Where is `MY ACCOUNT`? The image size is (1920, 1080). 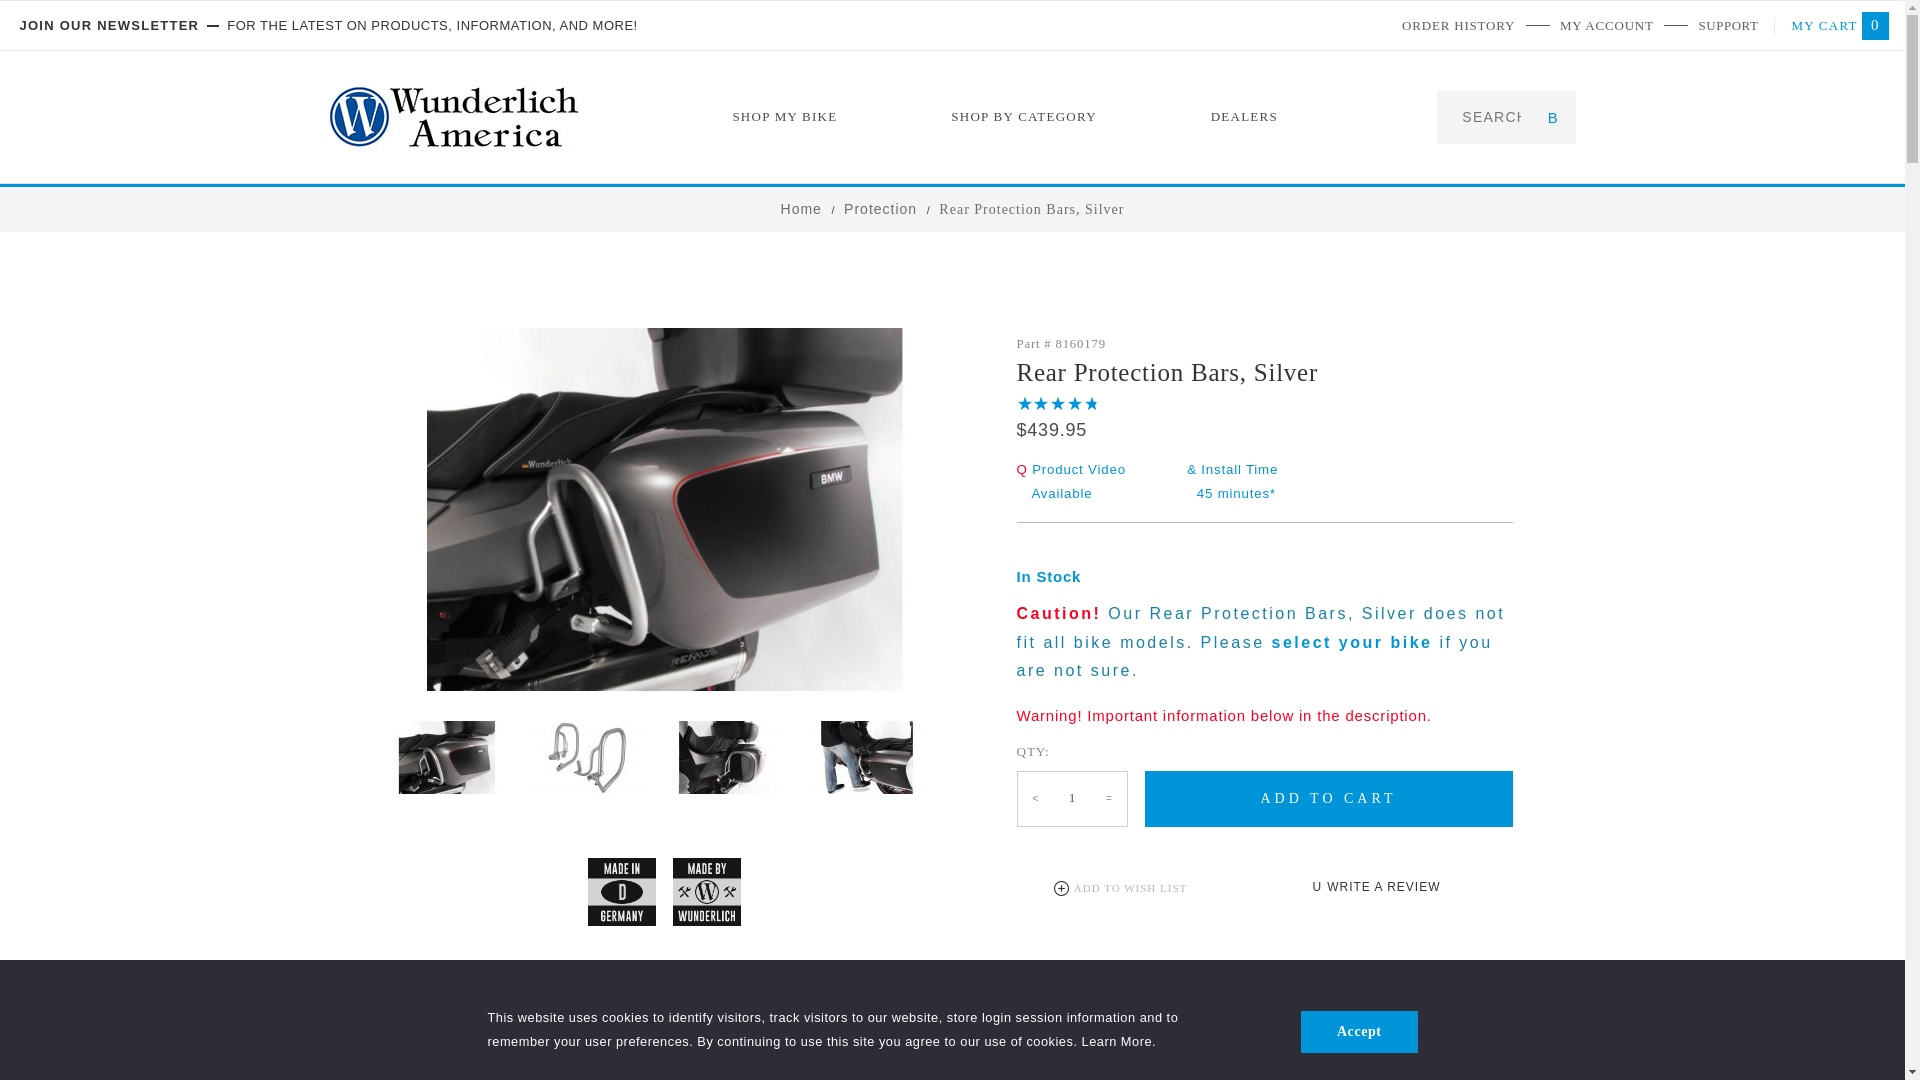 MY ACCOUNT is located at coordinates (1606, 25).